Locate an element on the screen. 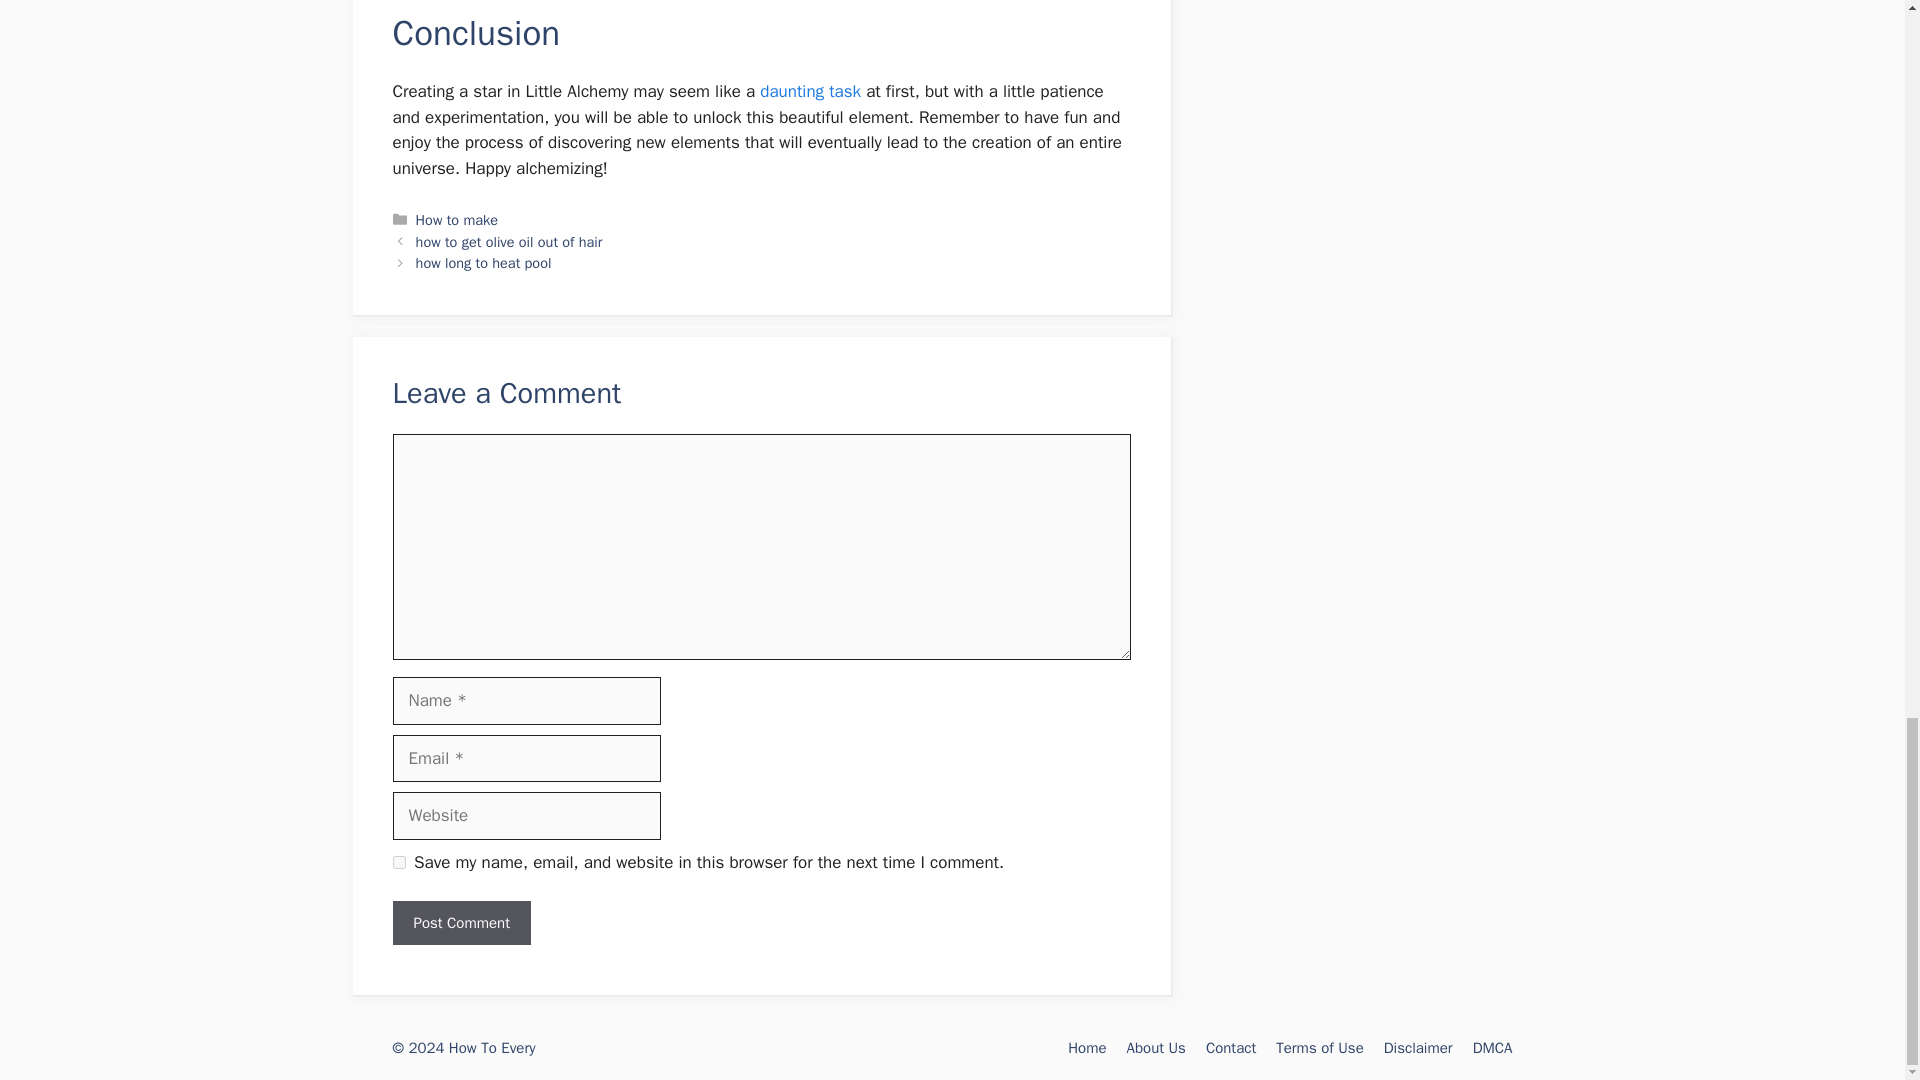  Contact is located at coordinates (1230, 1048).